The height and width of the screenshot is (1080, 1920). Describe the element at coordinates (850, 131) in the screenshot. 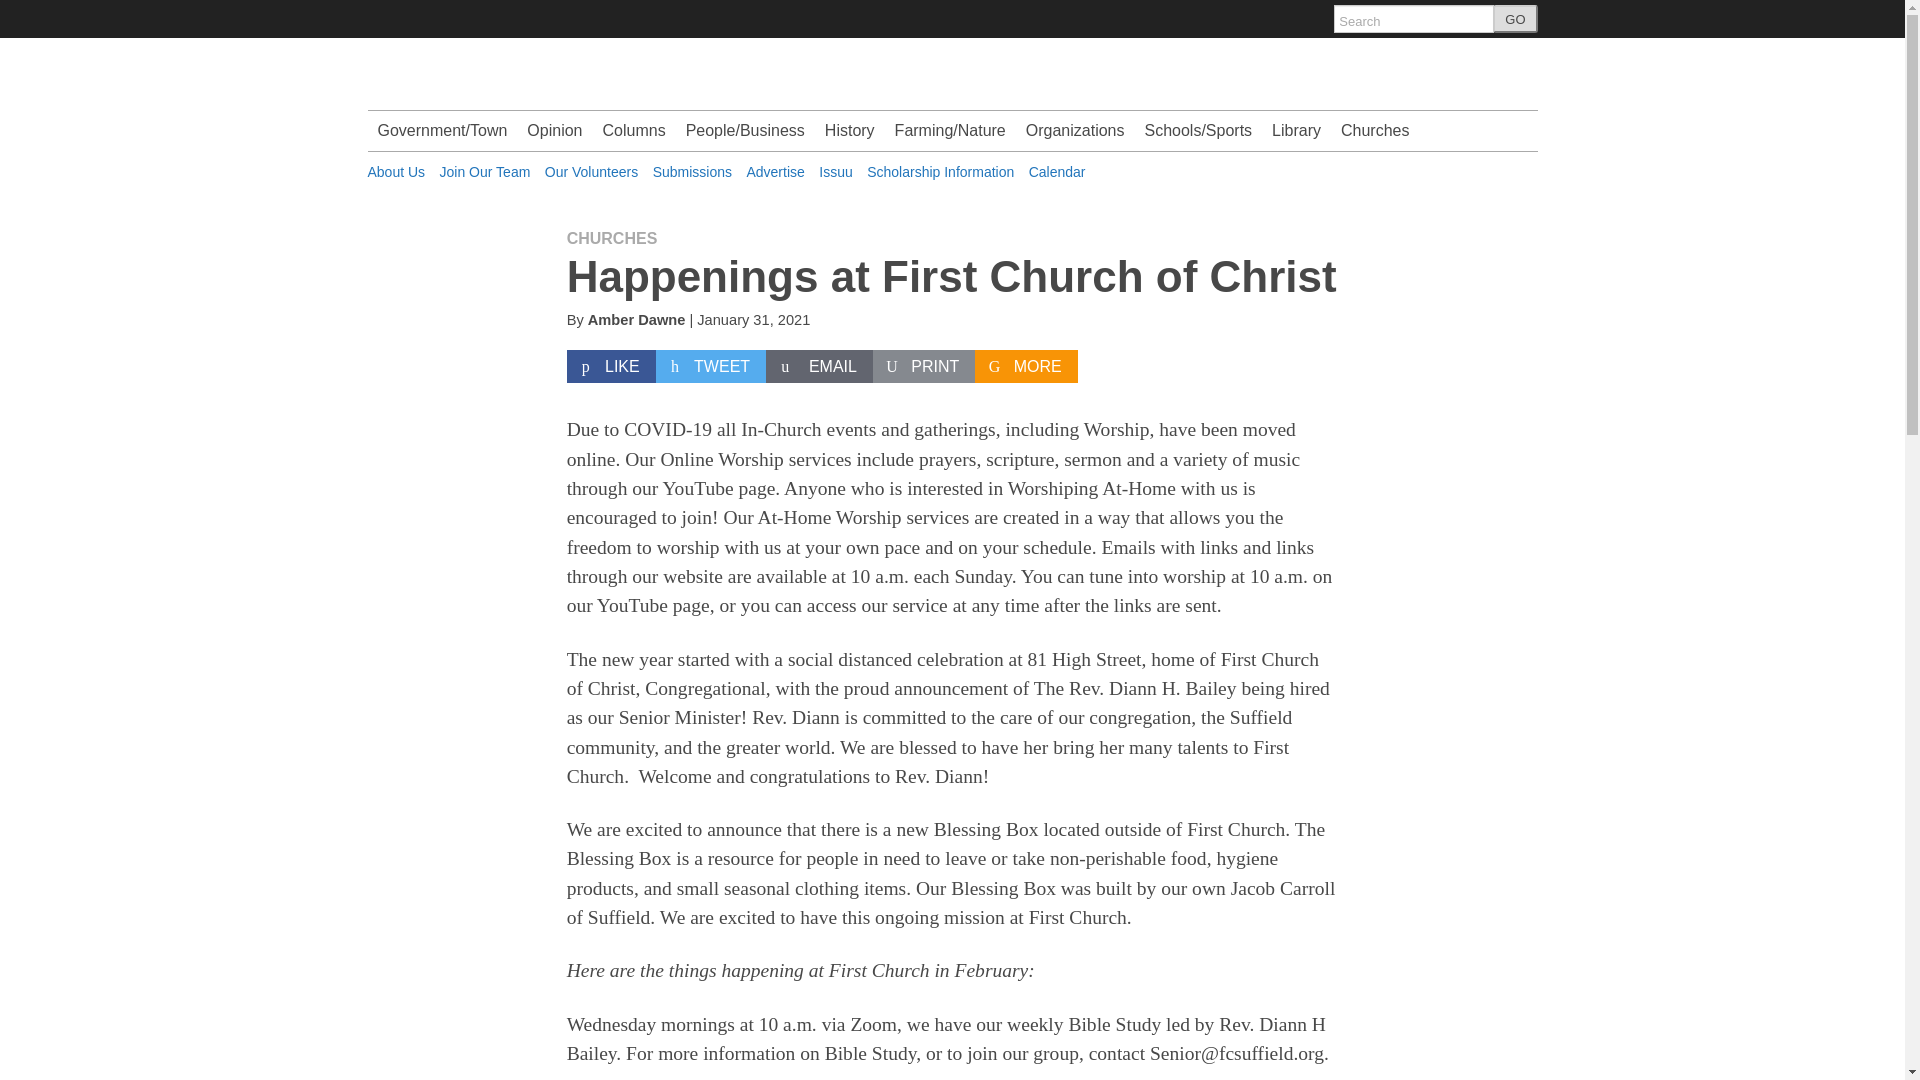

I see `History` at that location.